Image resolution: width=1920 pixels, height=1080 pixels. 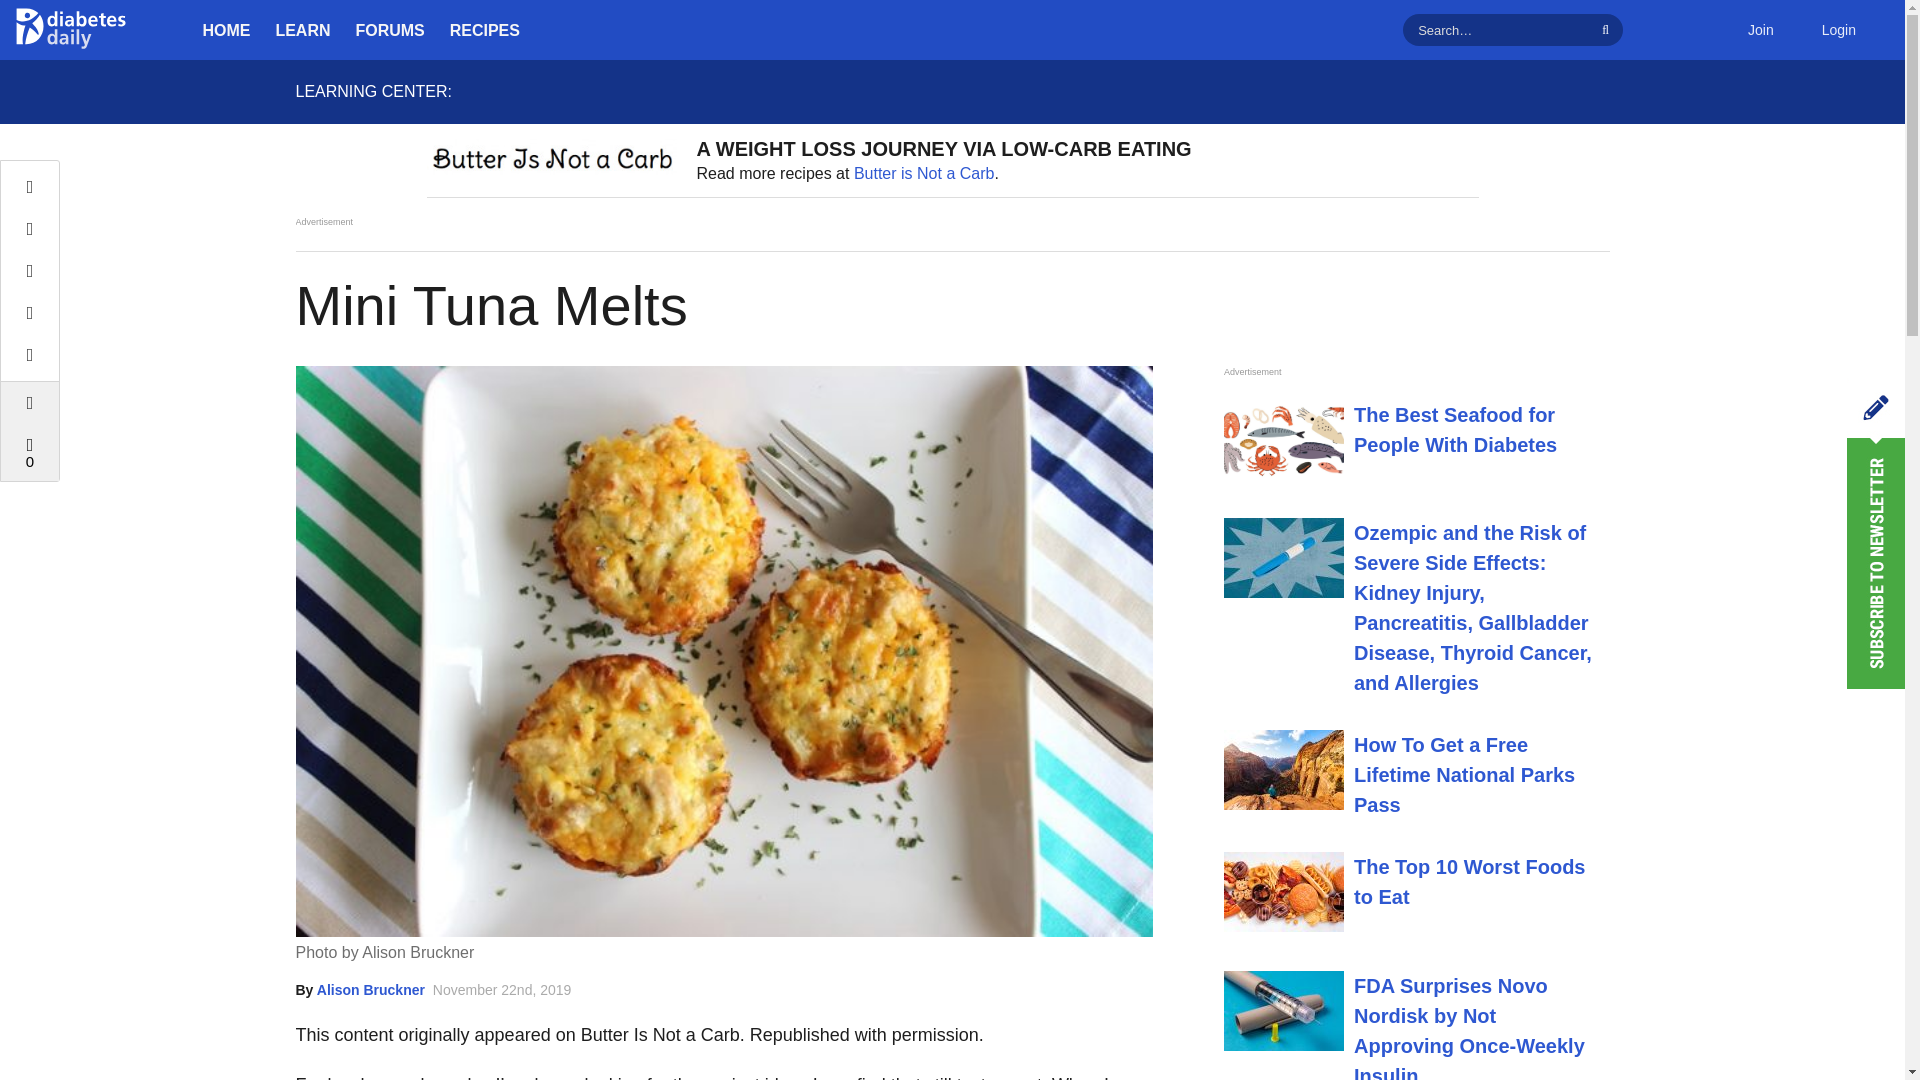 What do you see at coordinates (303, 30) in the screenshot?
I see `LEARN` at bounding box center [303, 30].